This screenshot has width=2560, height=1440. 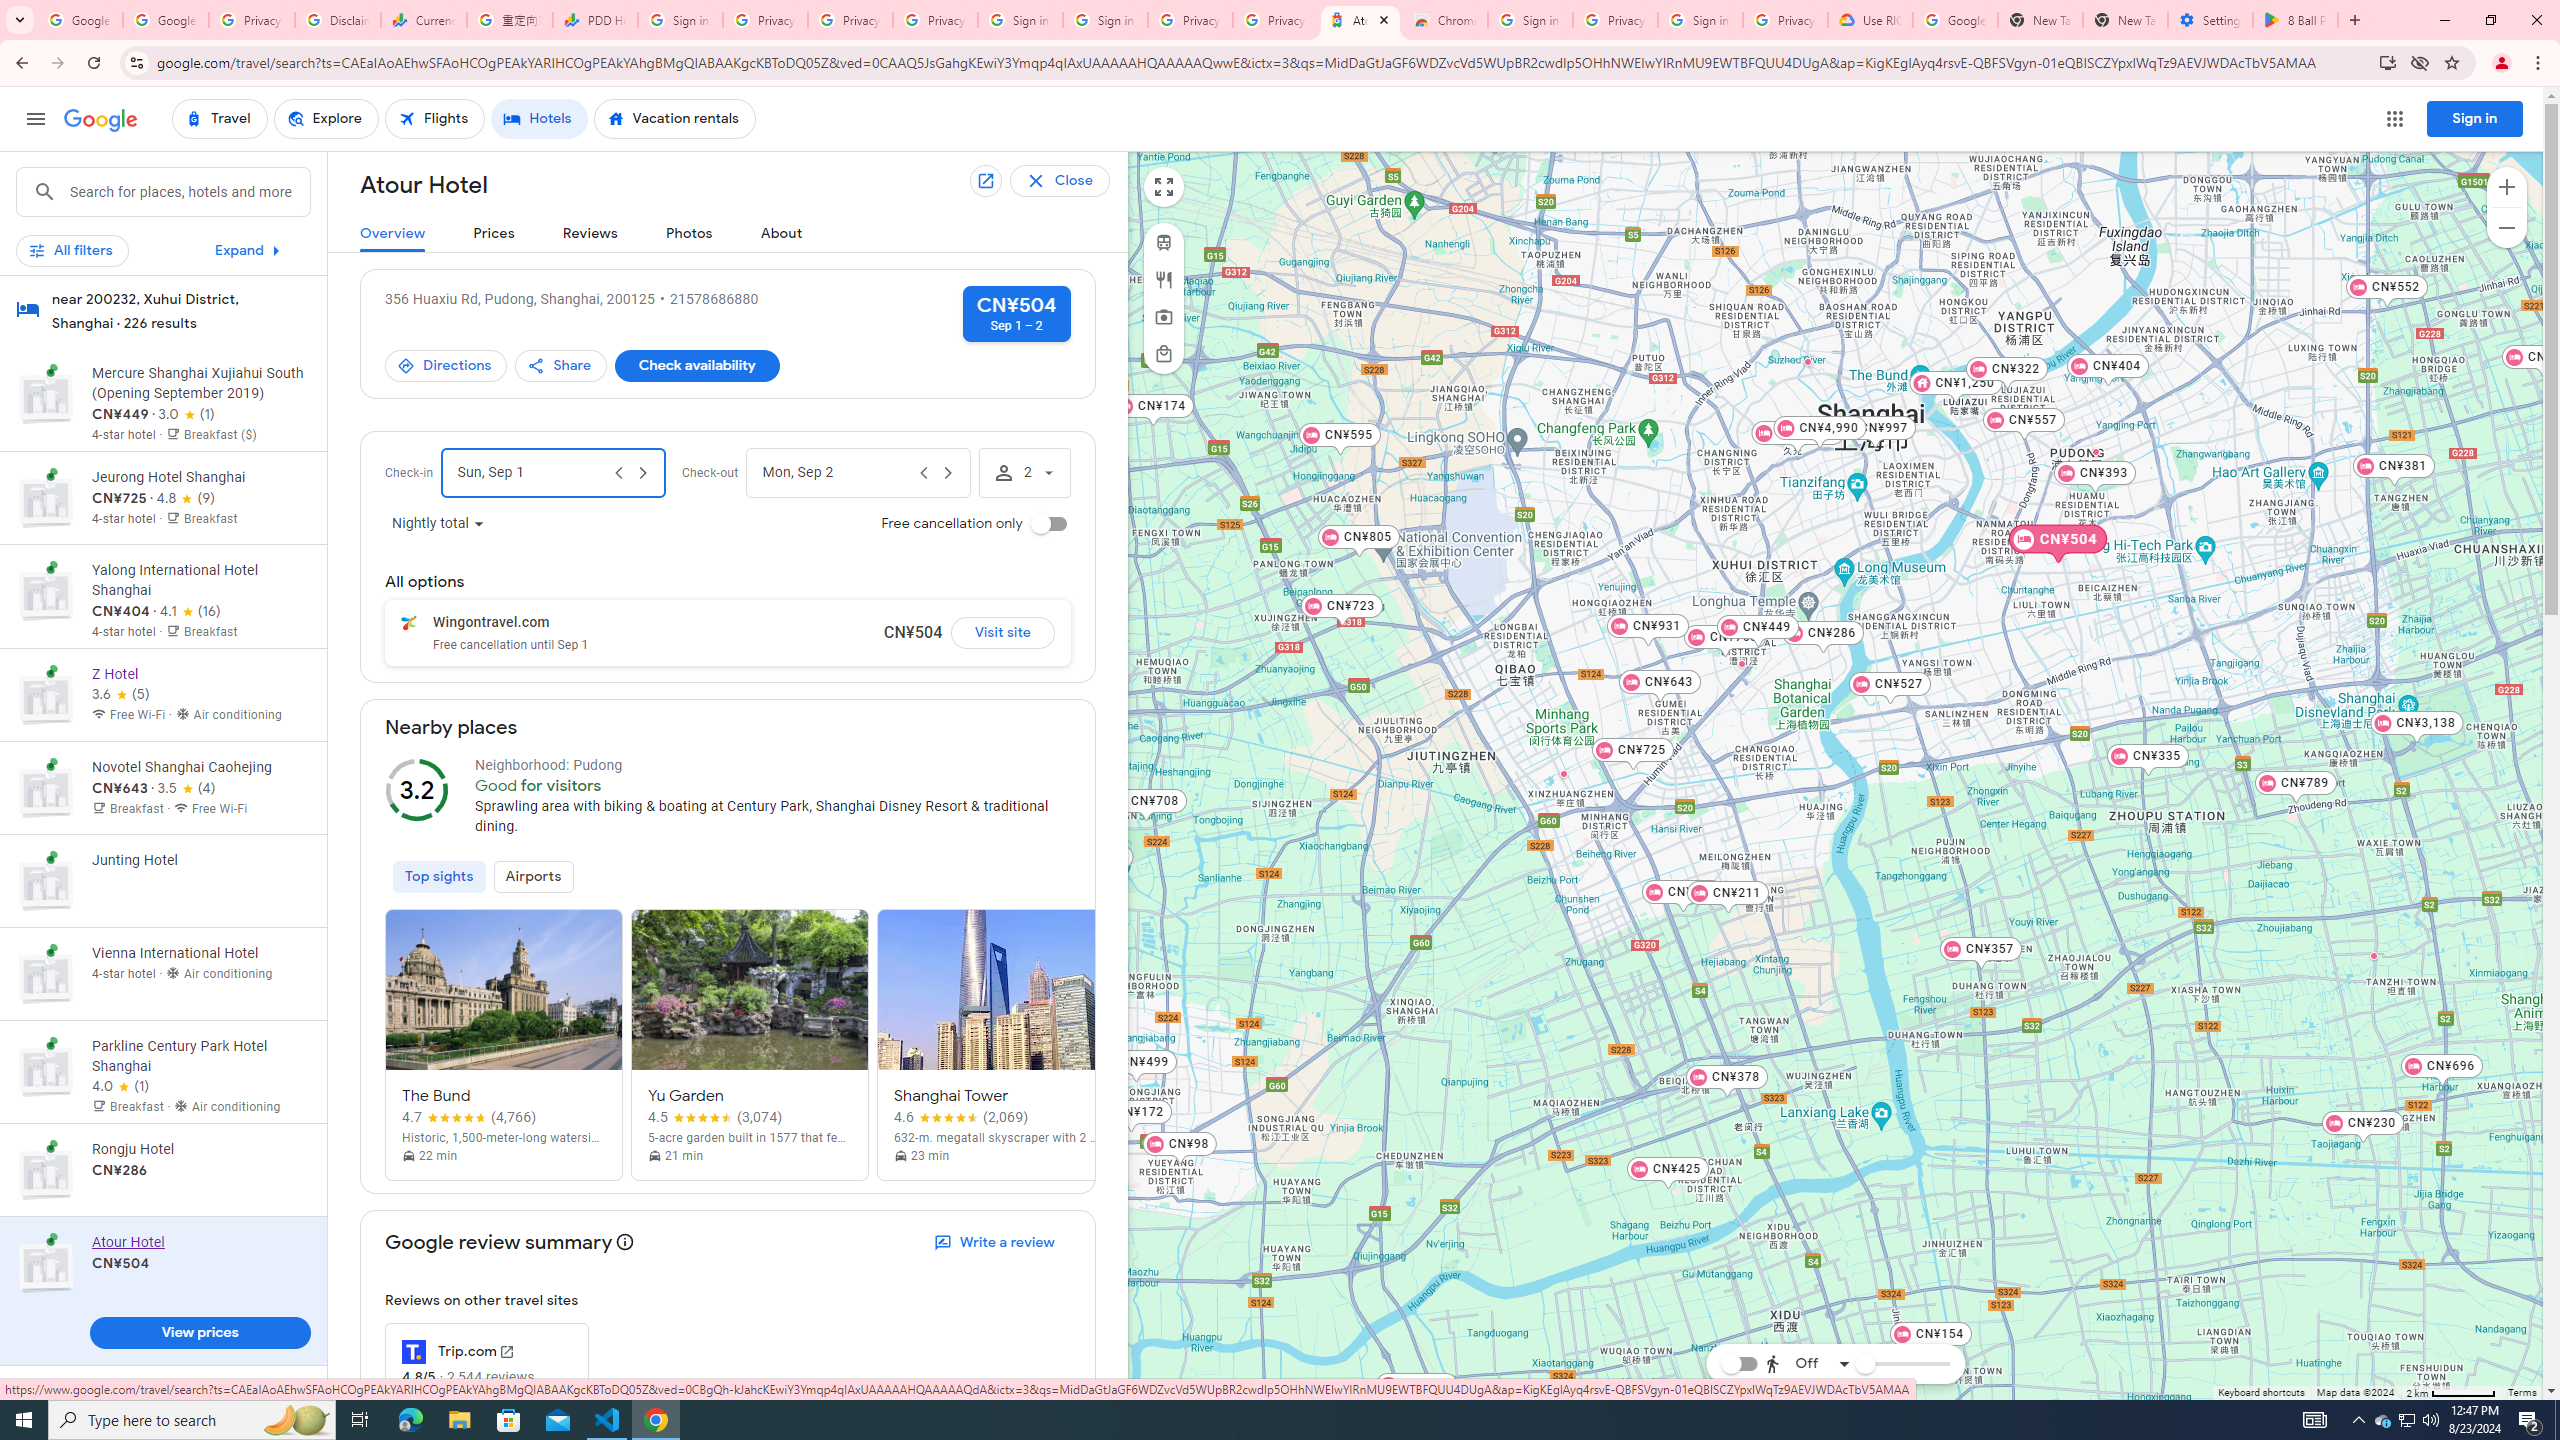 What do you see at coordinates (1163, 243) in the screenshot?
I see `Transit` at bounding box center [1163, 243].